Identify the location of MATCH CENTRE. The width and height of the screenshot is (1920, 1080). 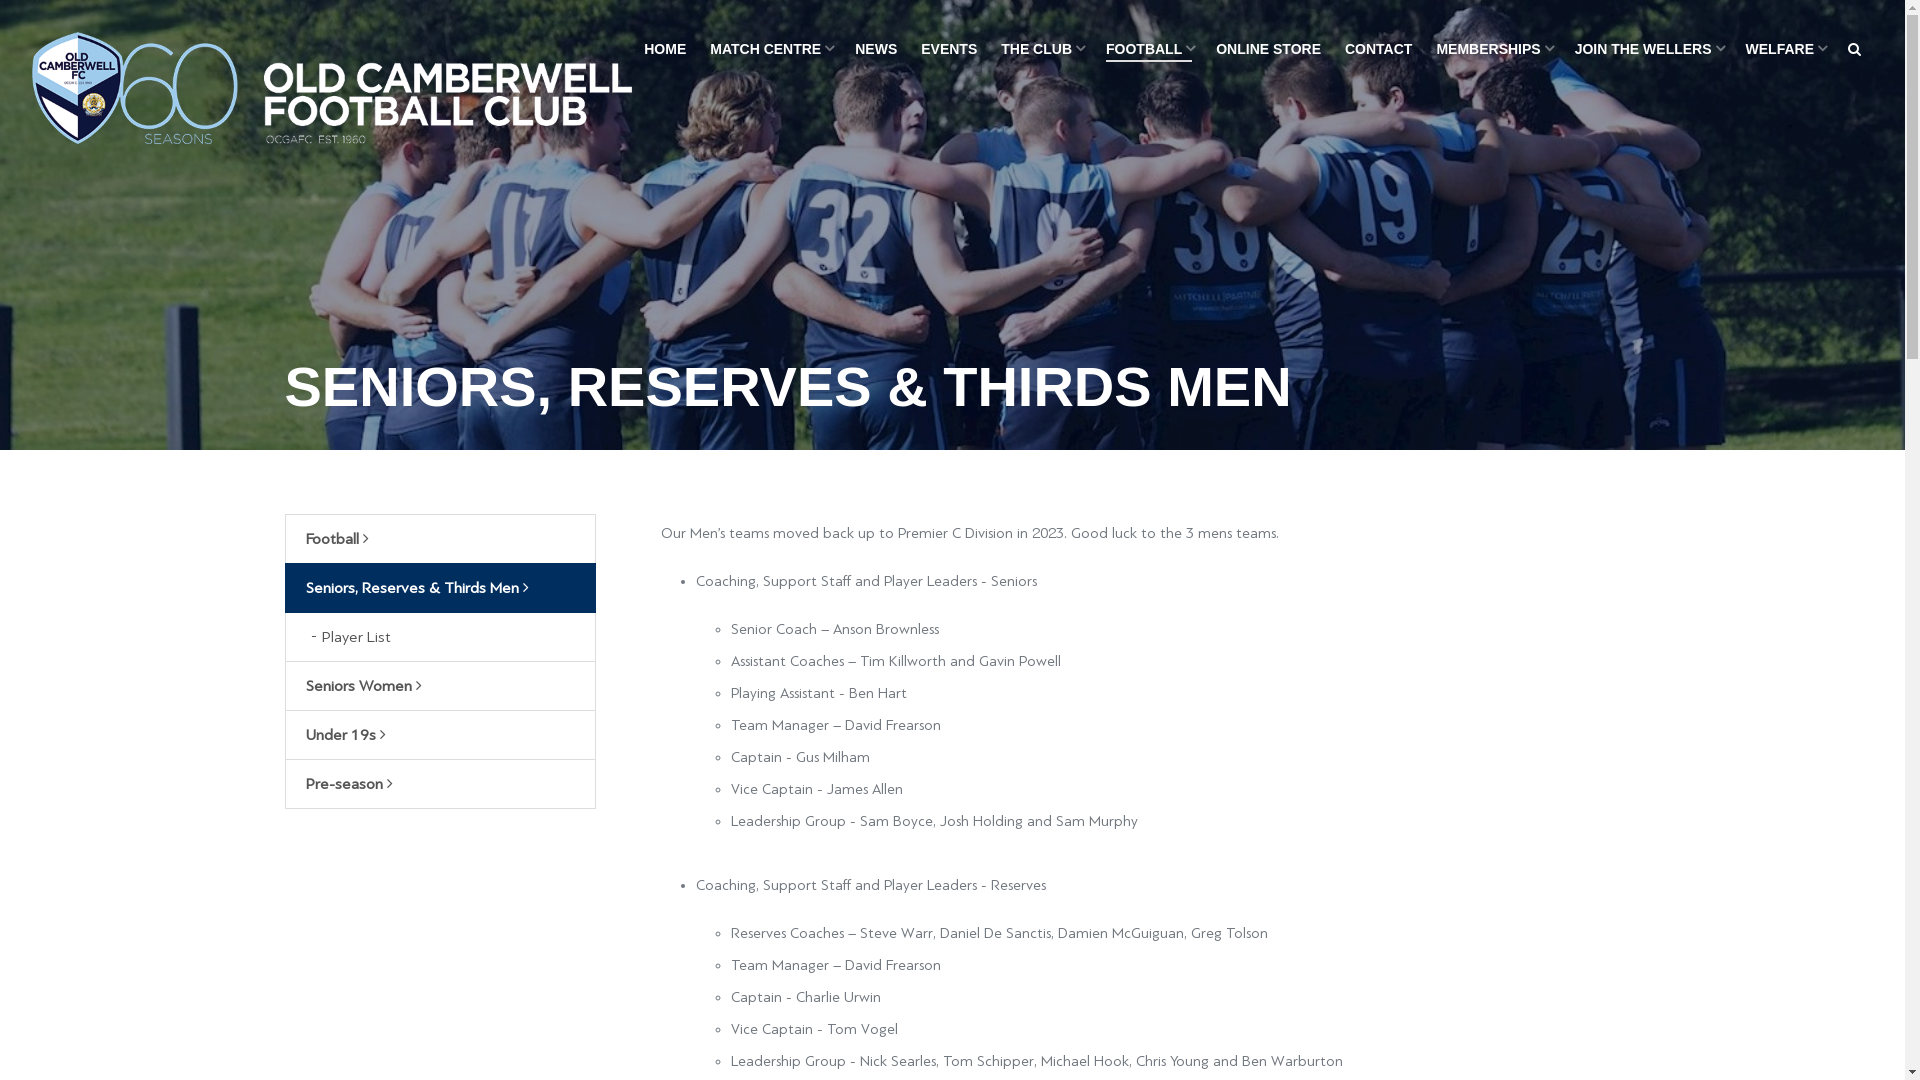
(770, 50).